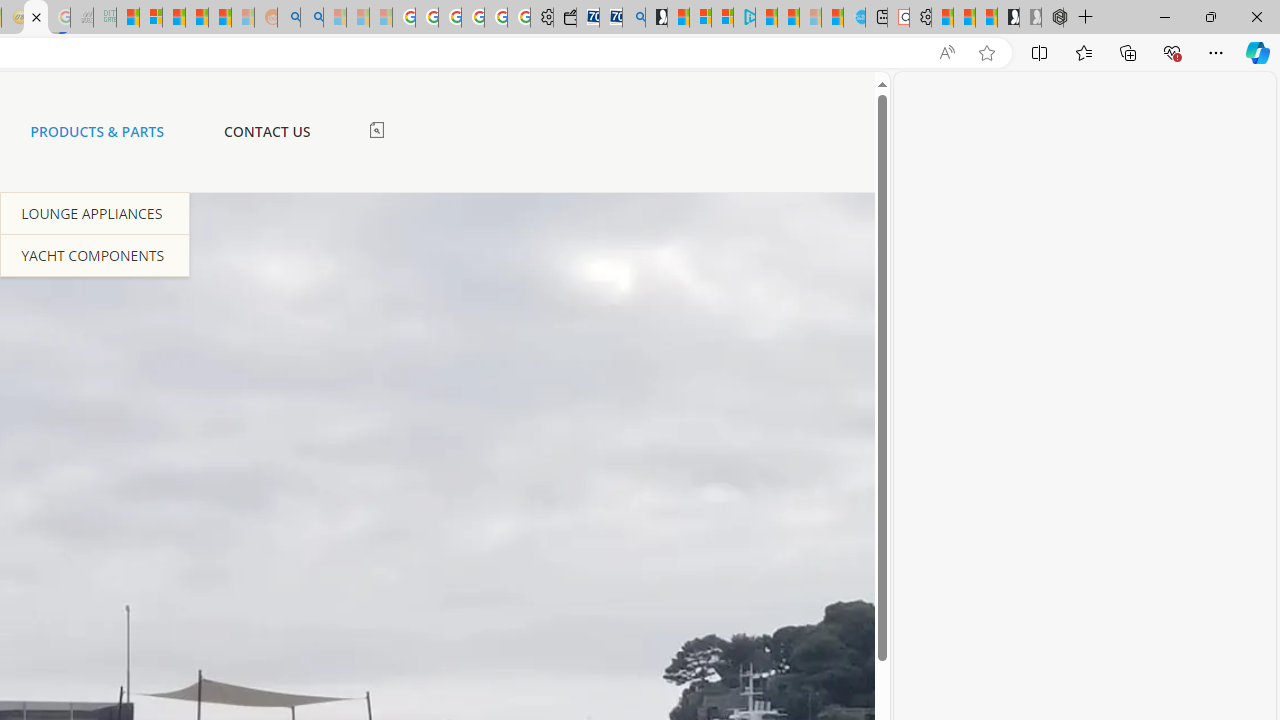 The width and height of the screenshot is (1280, 720). I want to click on Microsoft Start - Sleeping, so click(810, 18).